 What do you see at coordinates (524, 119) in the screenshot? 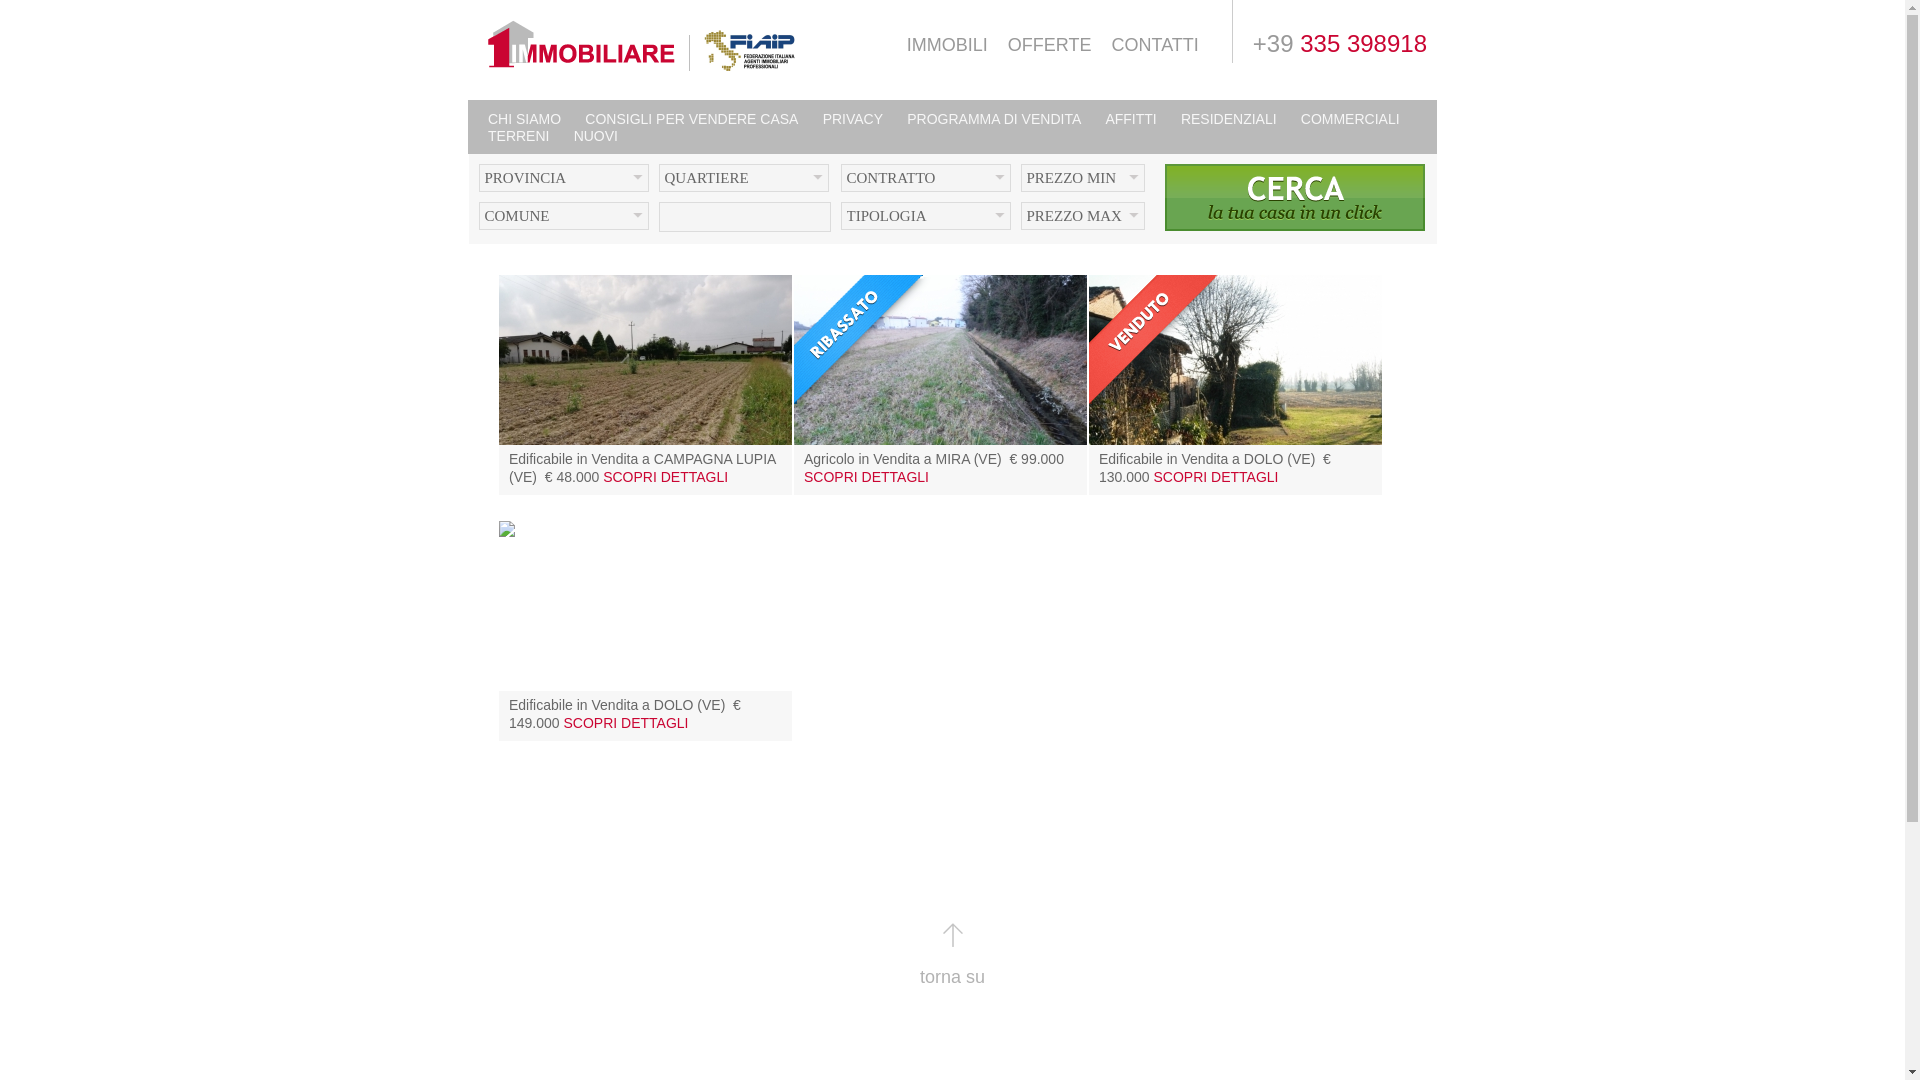
I see `CHI SIAMO` at bounding box center [524, 119].